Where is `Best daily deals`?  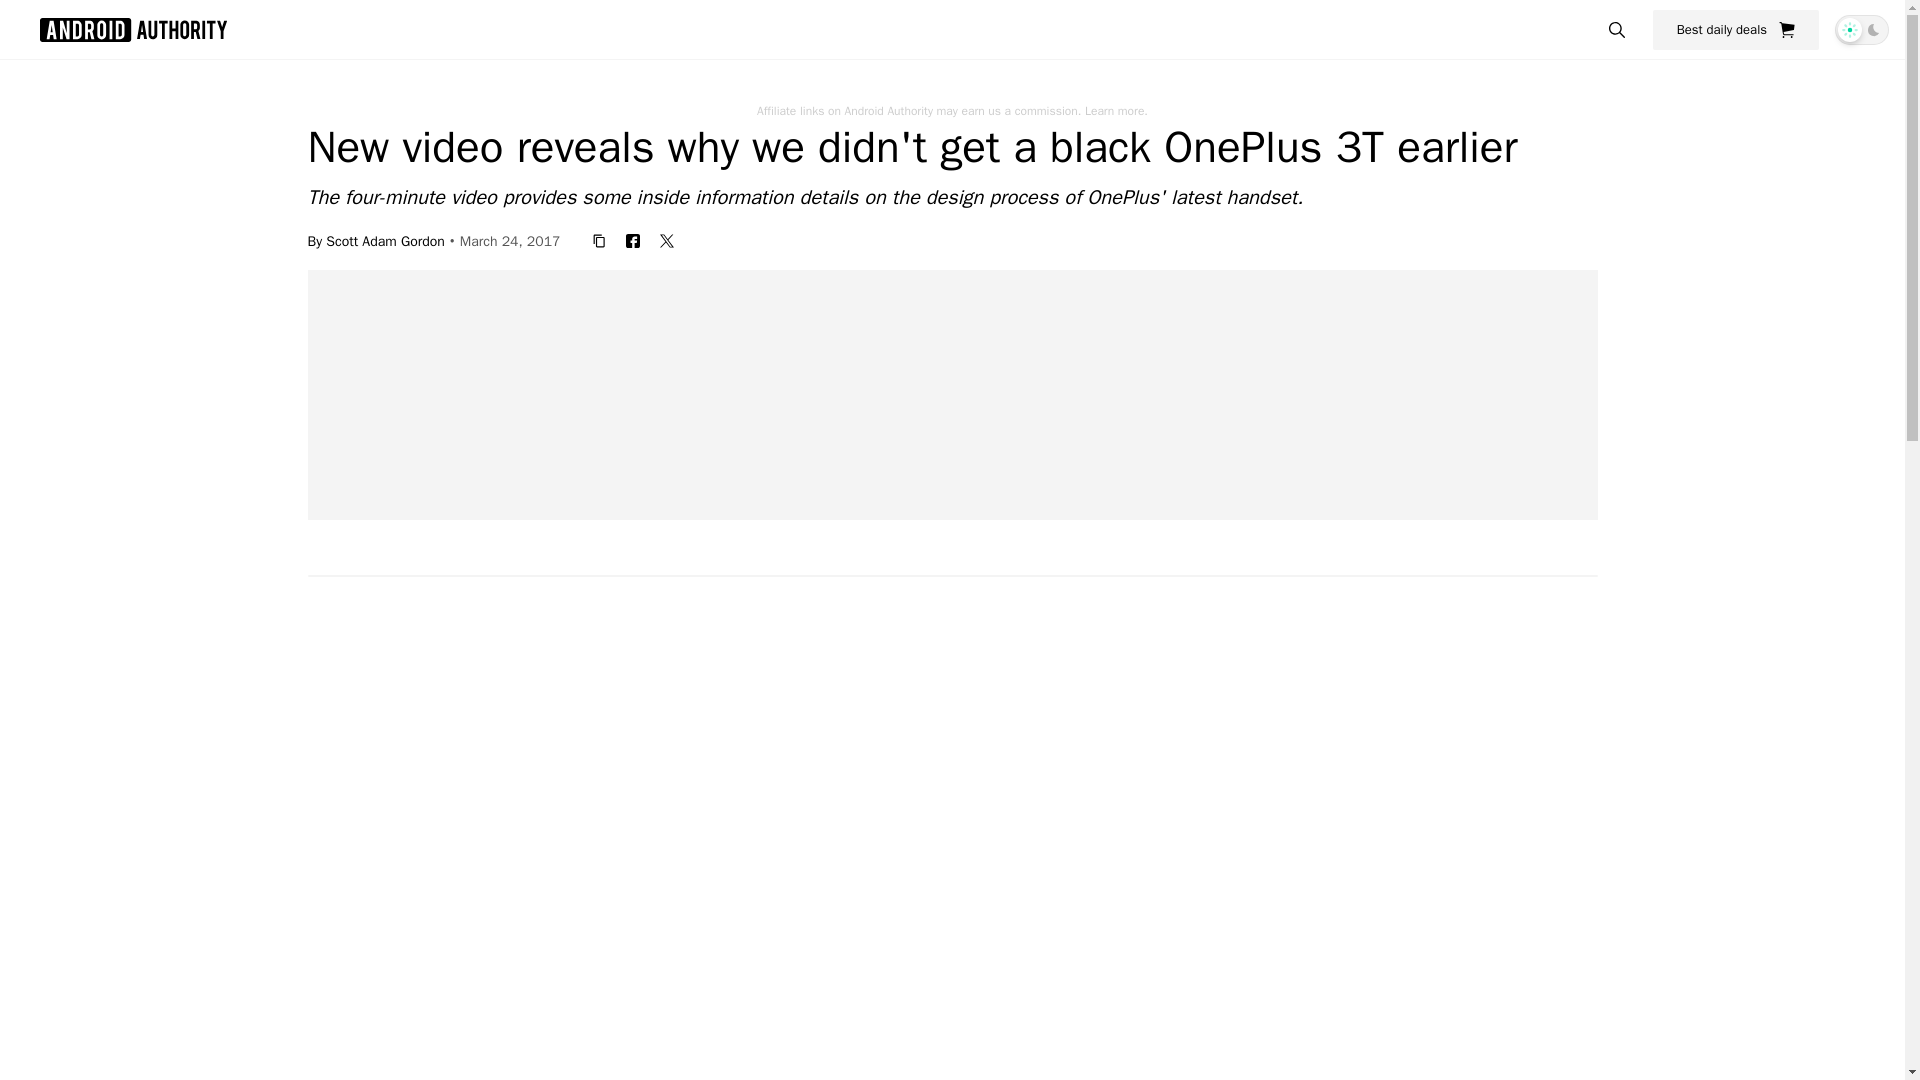 Best daily deals is located at coordinates (1736, 29).